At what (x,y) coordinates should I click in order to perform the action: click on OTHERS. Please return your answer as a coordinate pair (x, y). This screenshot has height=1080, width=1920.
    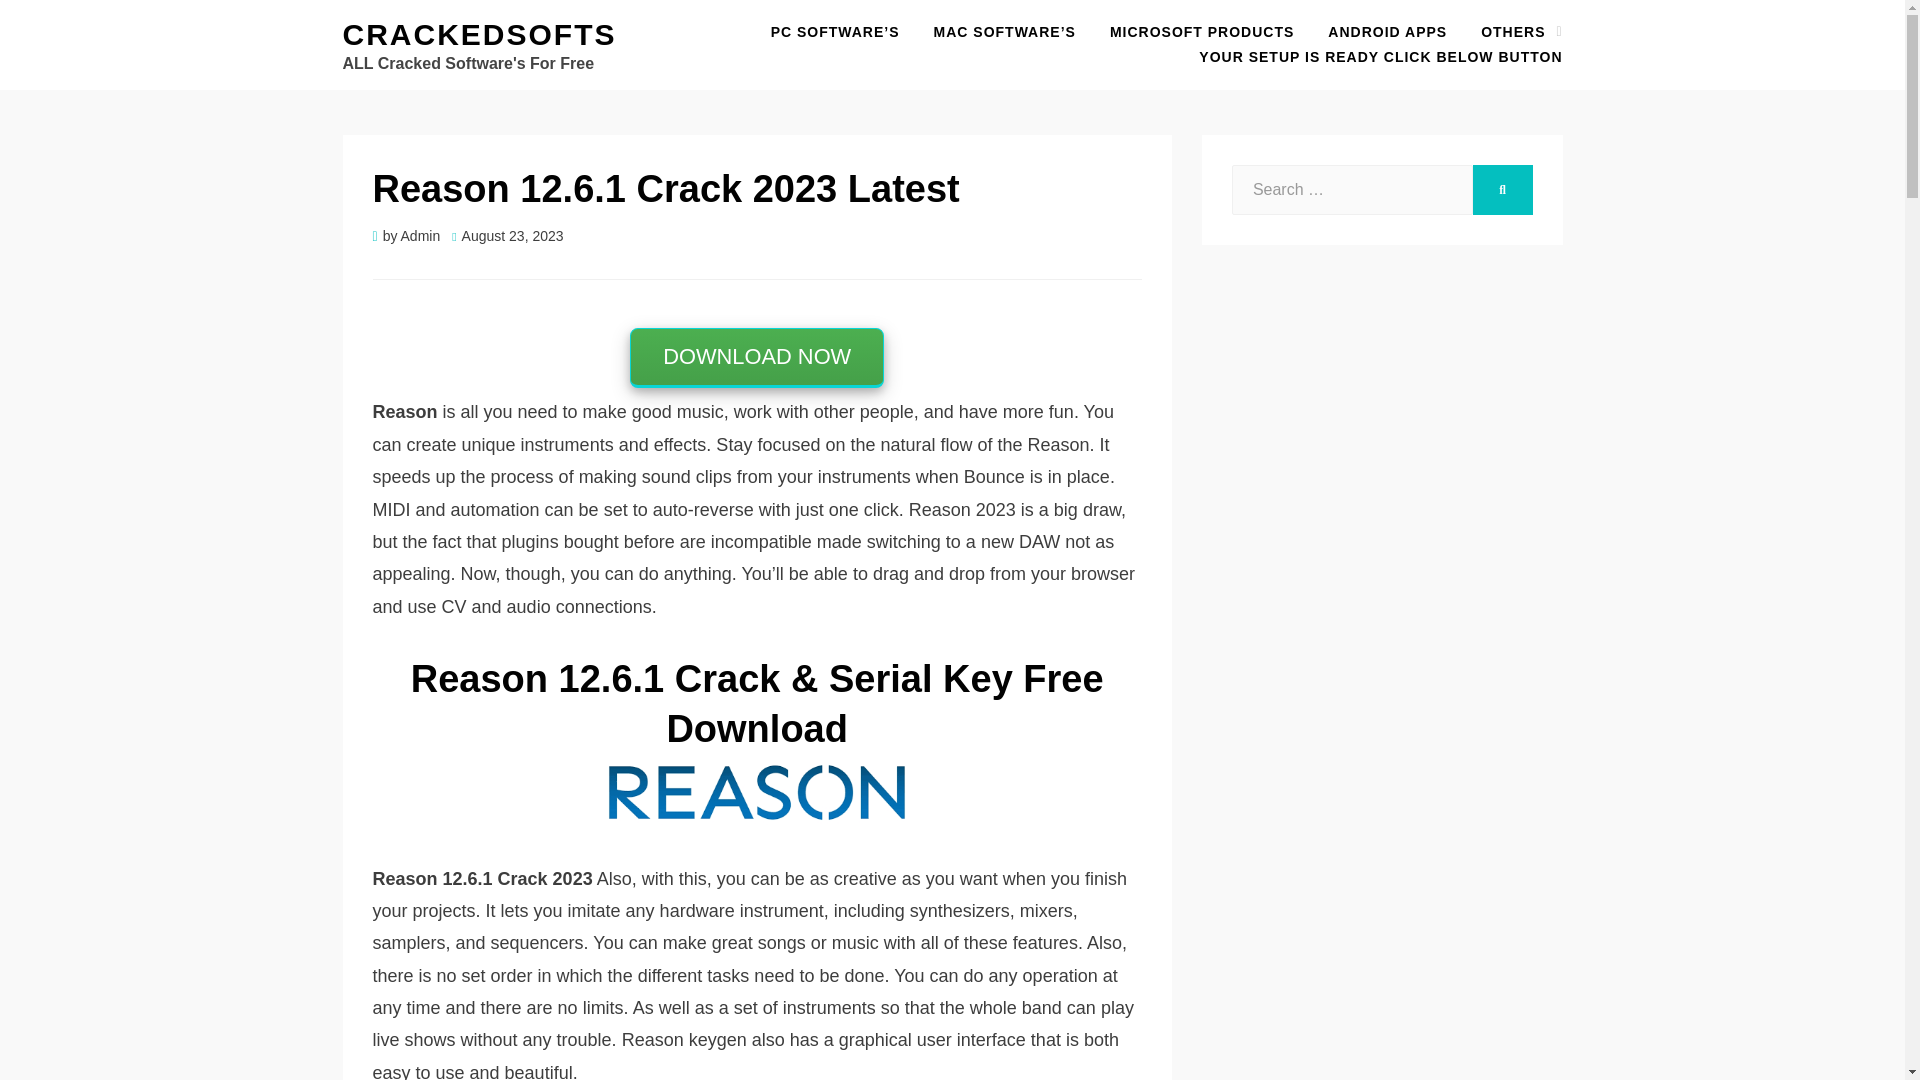
    Looking at the image, I should click on (1512, 32).